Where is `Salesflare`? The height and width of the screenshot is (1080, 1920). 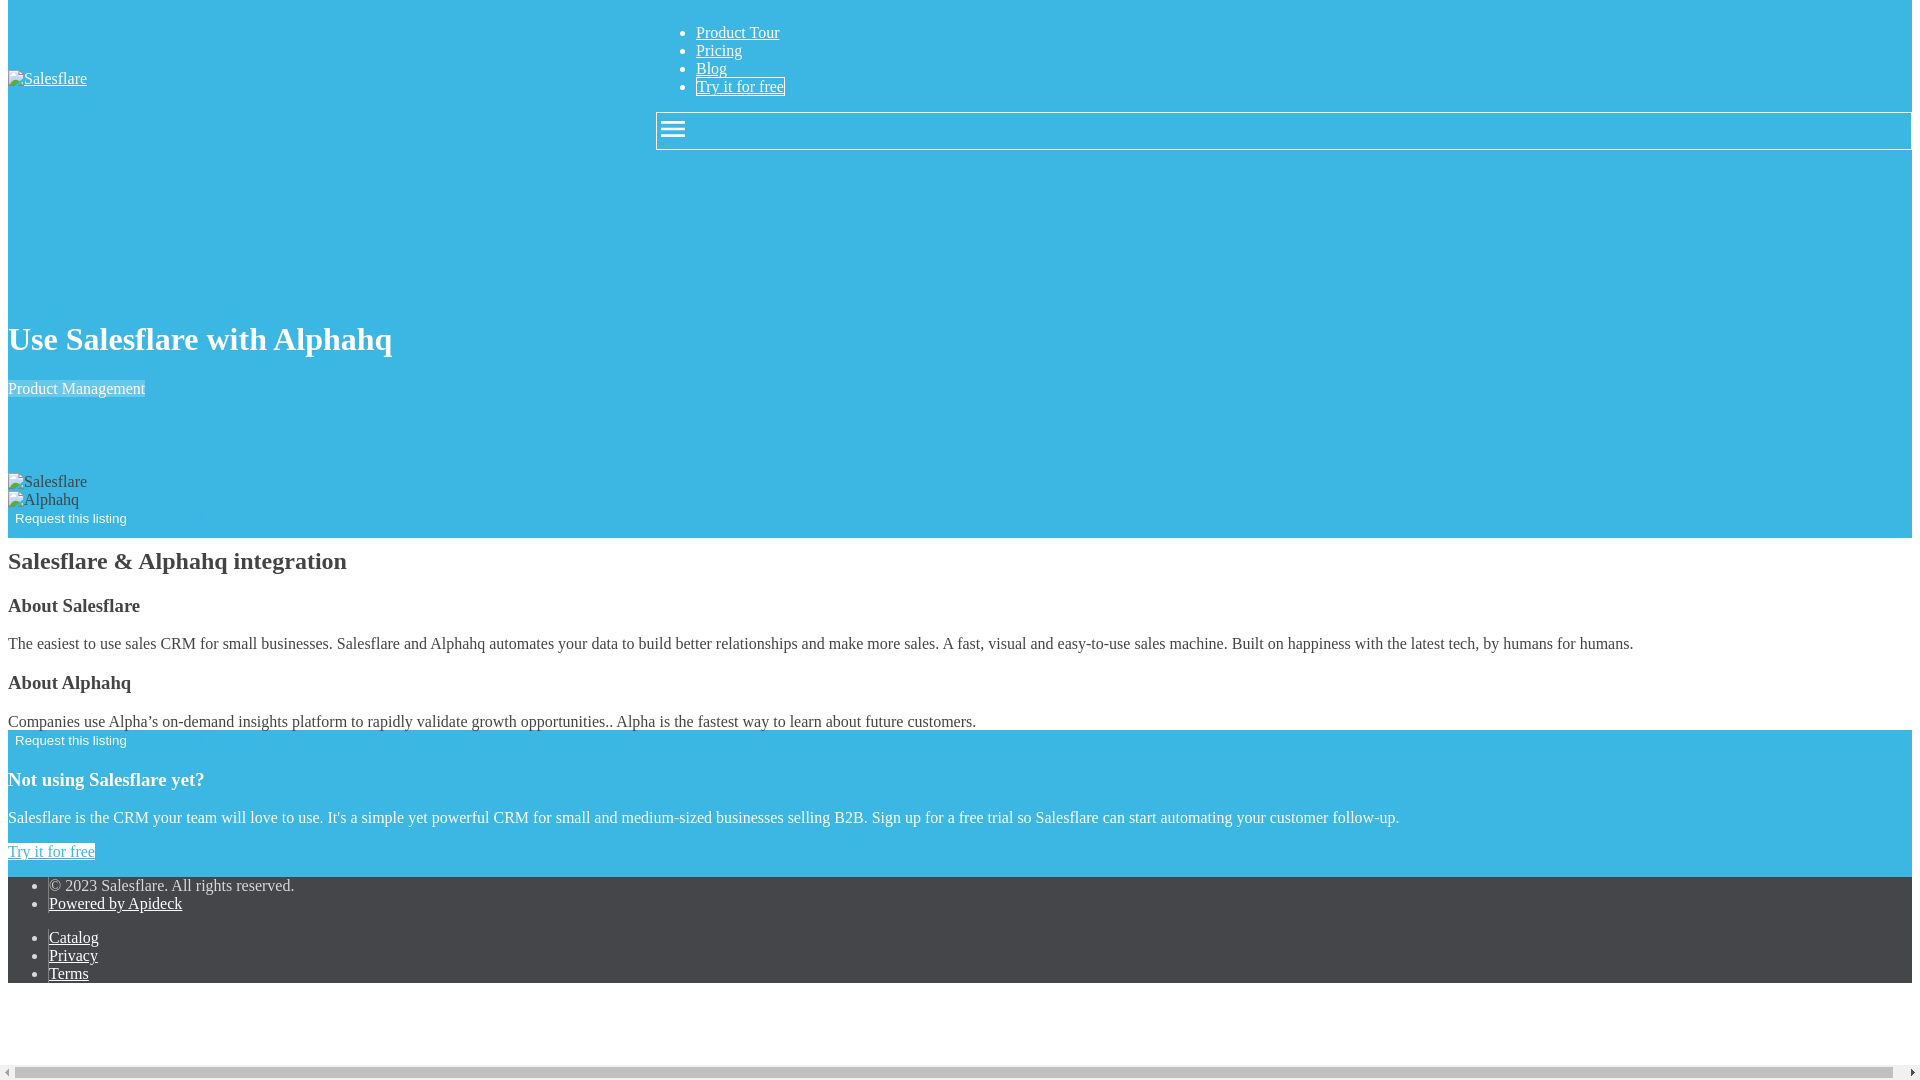
Salesflare is located at coordinates (46, 78).